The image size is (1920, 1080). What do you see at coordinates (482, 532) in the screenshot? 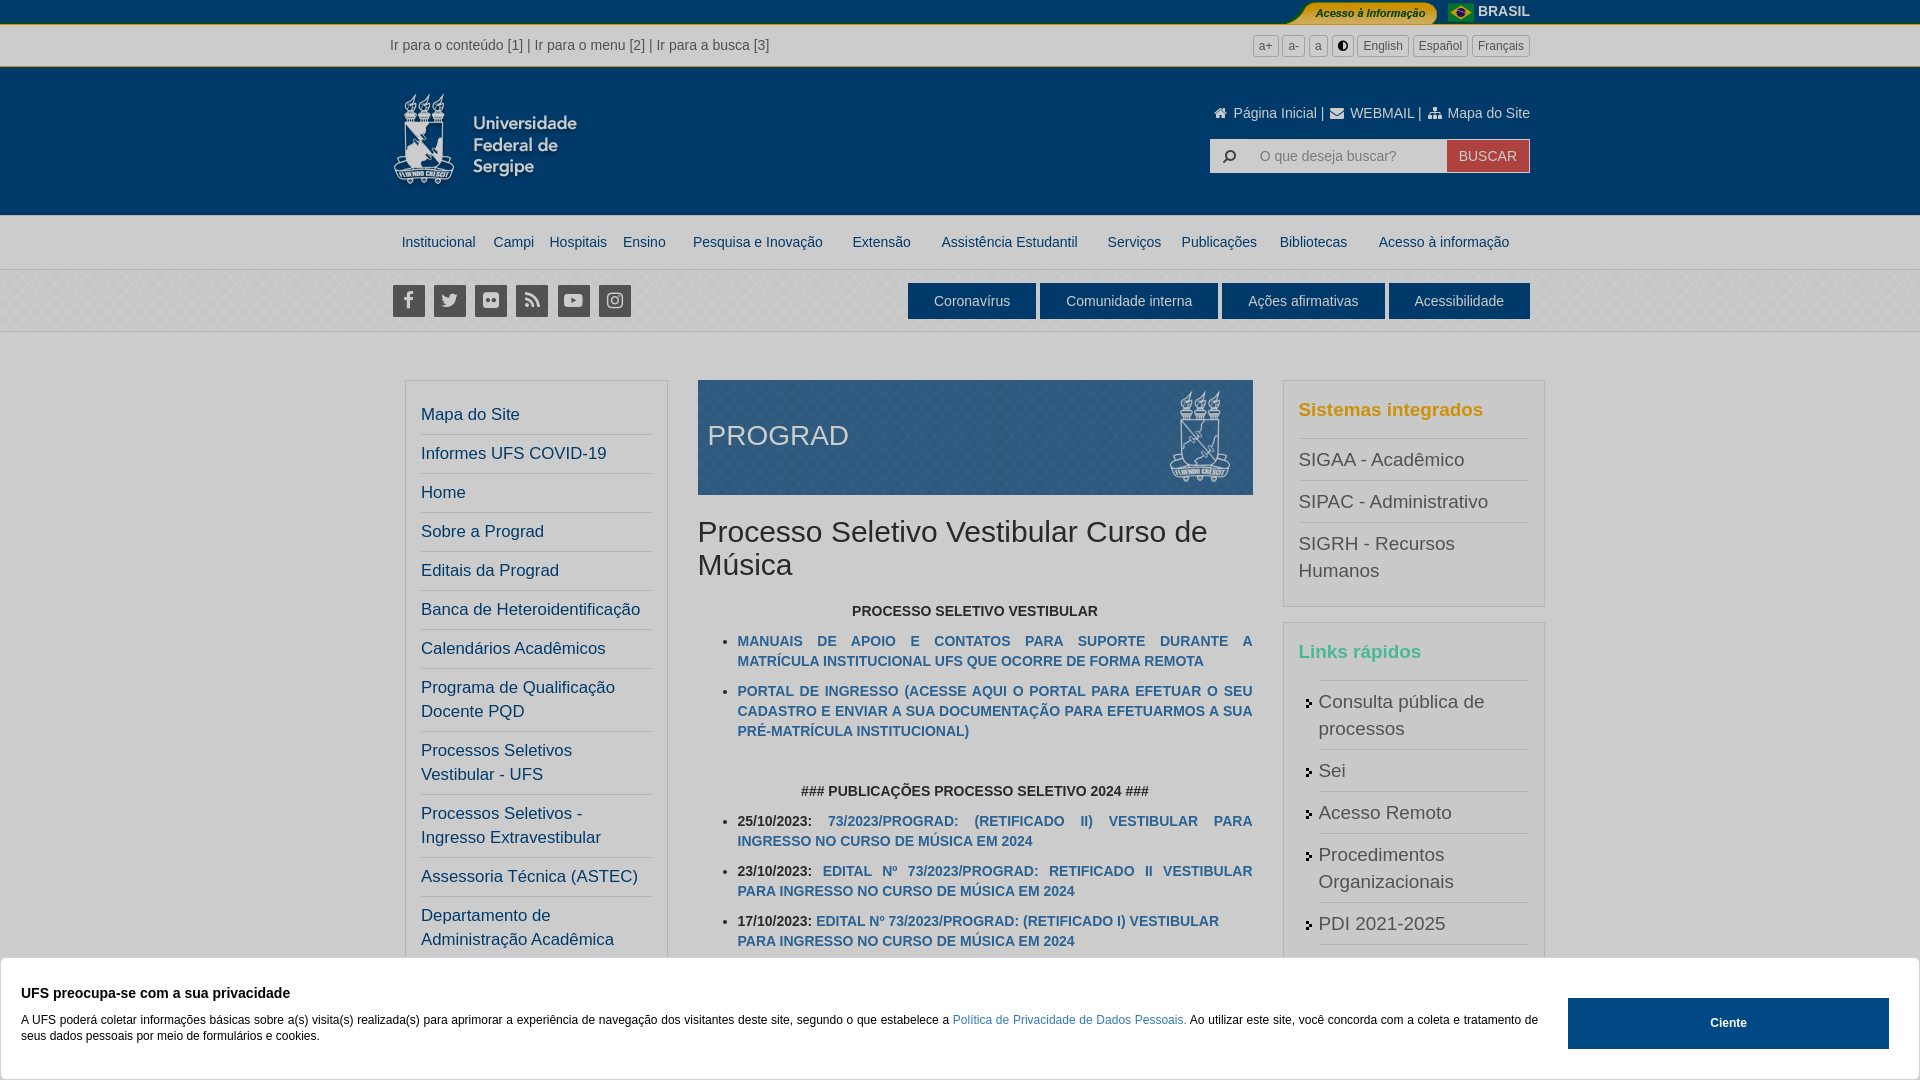
I see `Sobre a Prograd` at bounding box center [482, 532].